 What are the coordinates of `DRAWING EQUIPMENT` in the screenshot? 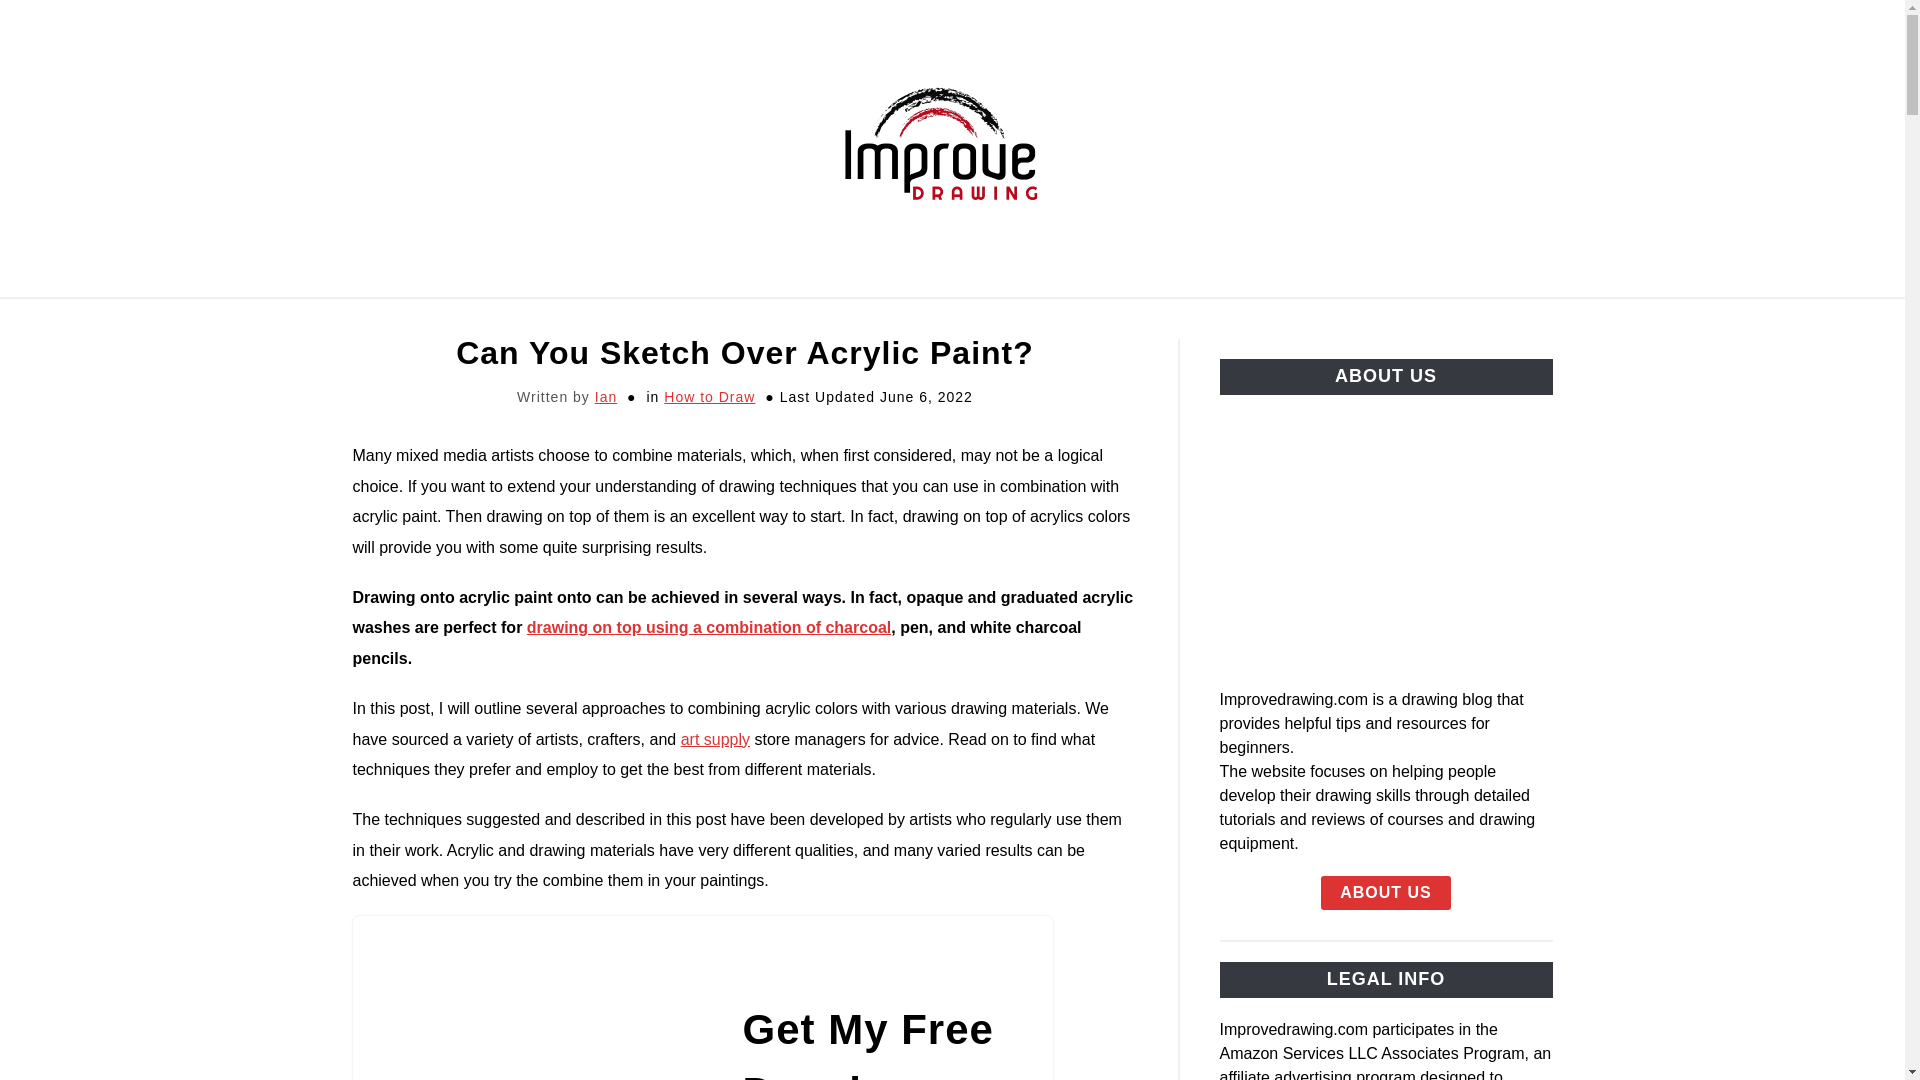 It's located at (533, 321).